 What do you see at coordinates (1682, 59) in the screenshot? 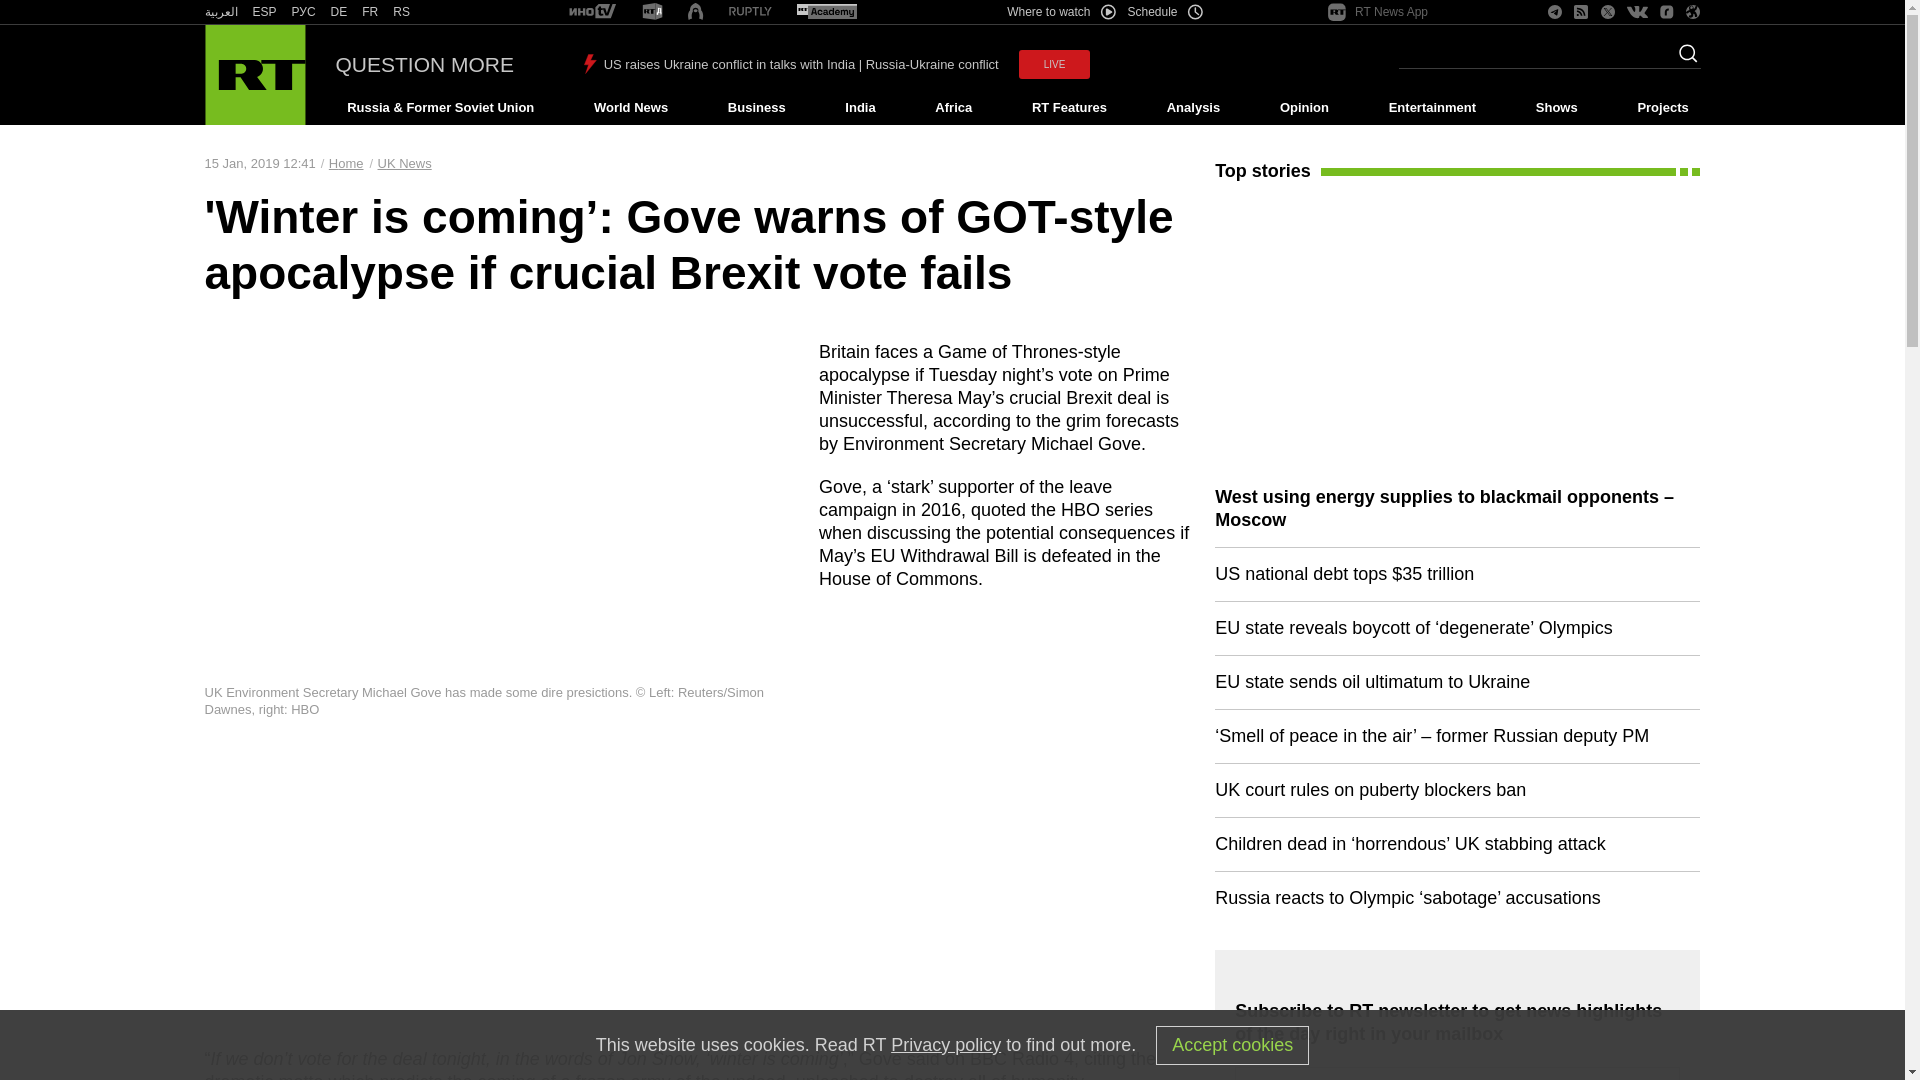
I see `Search` at bounding box center [1682, 59].